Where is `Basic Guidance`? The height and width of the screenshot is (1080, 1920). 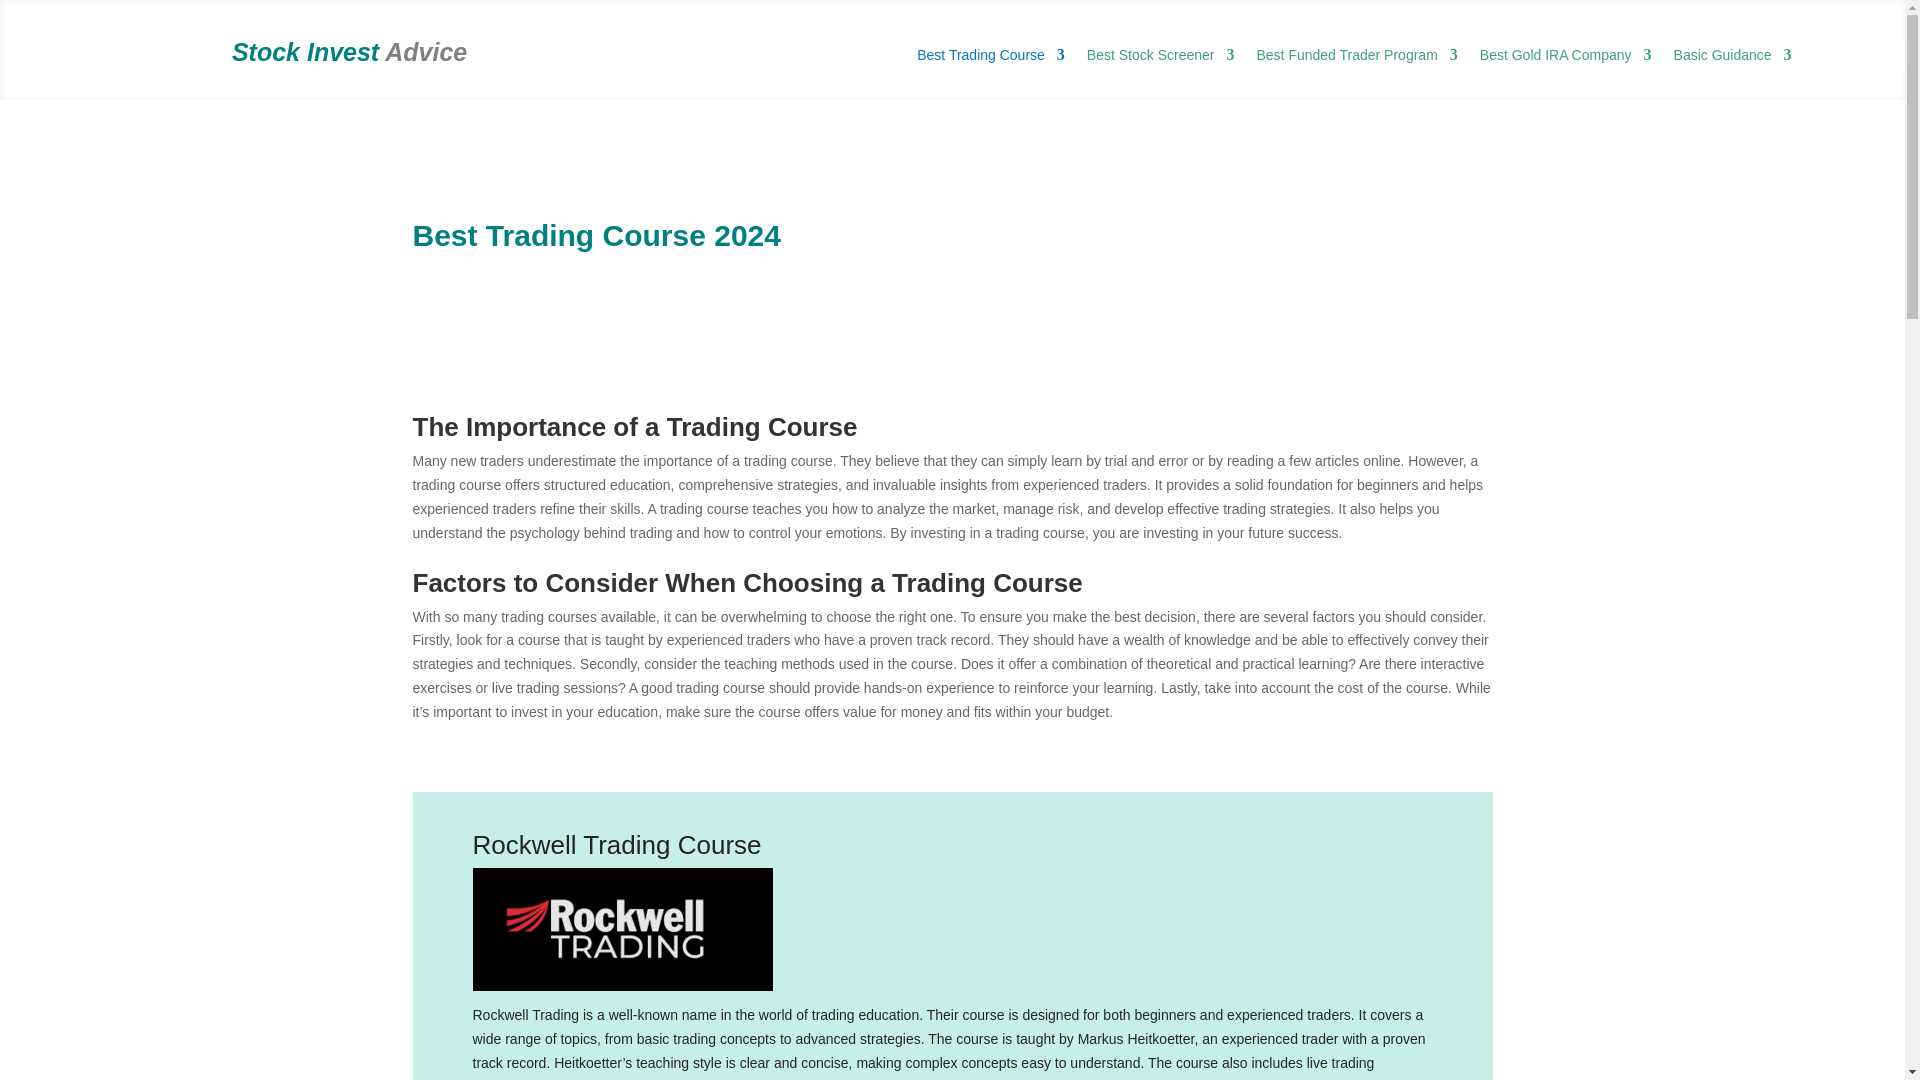
Basic Guidance is located at coordinates (1732, 58).